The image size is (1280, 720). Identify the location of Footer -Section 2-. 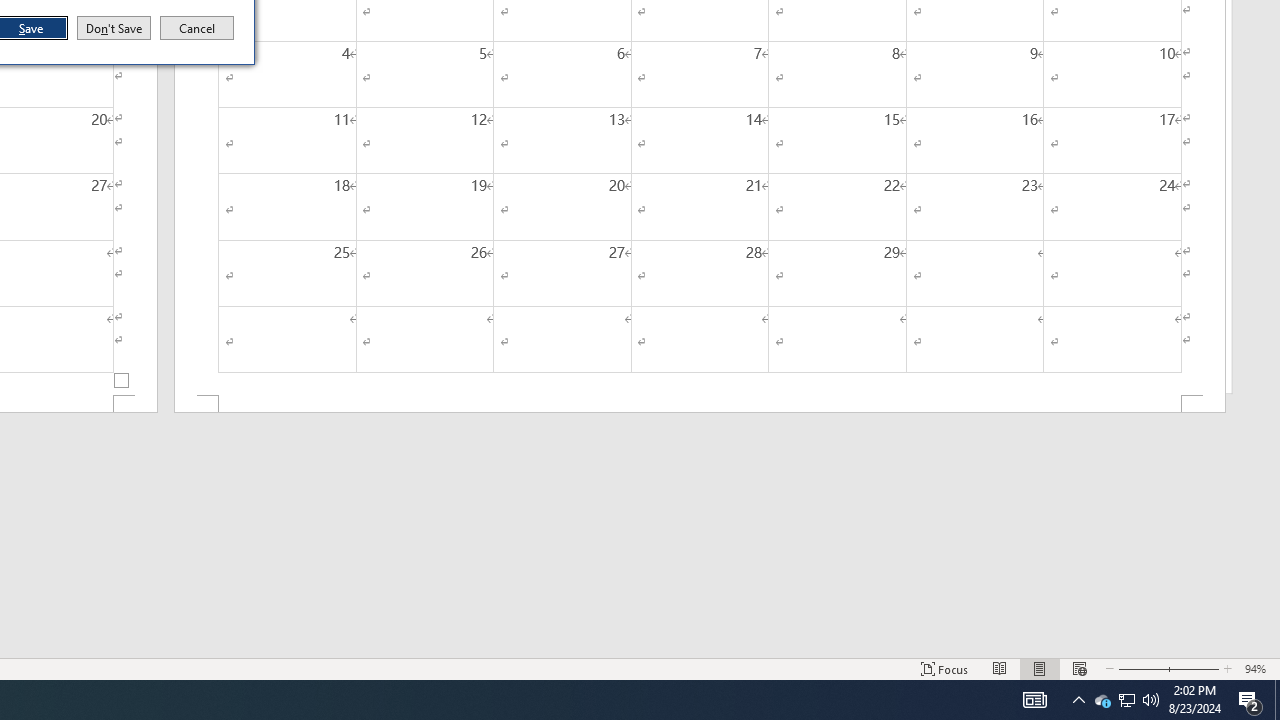
(700, 404).